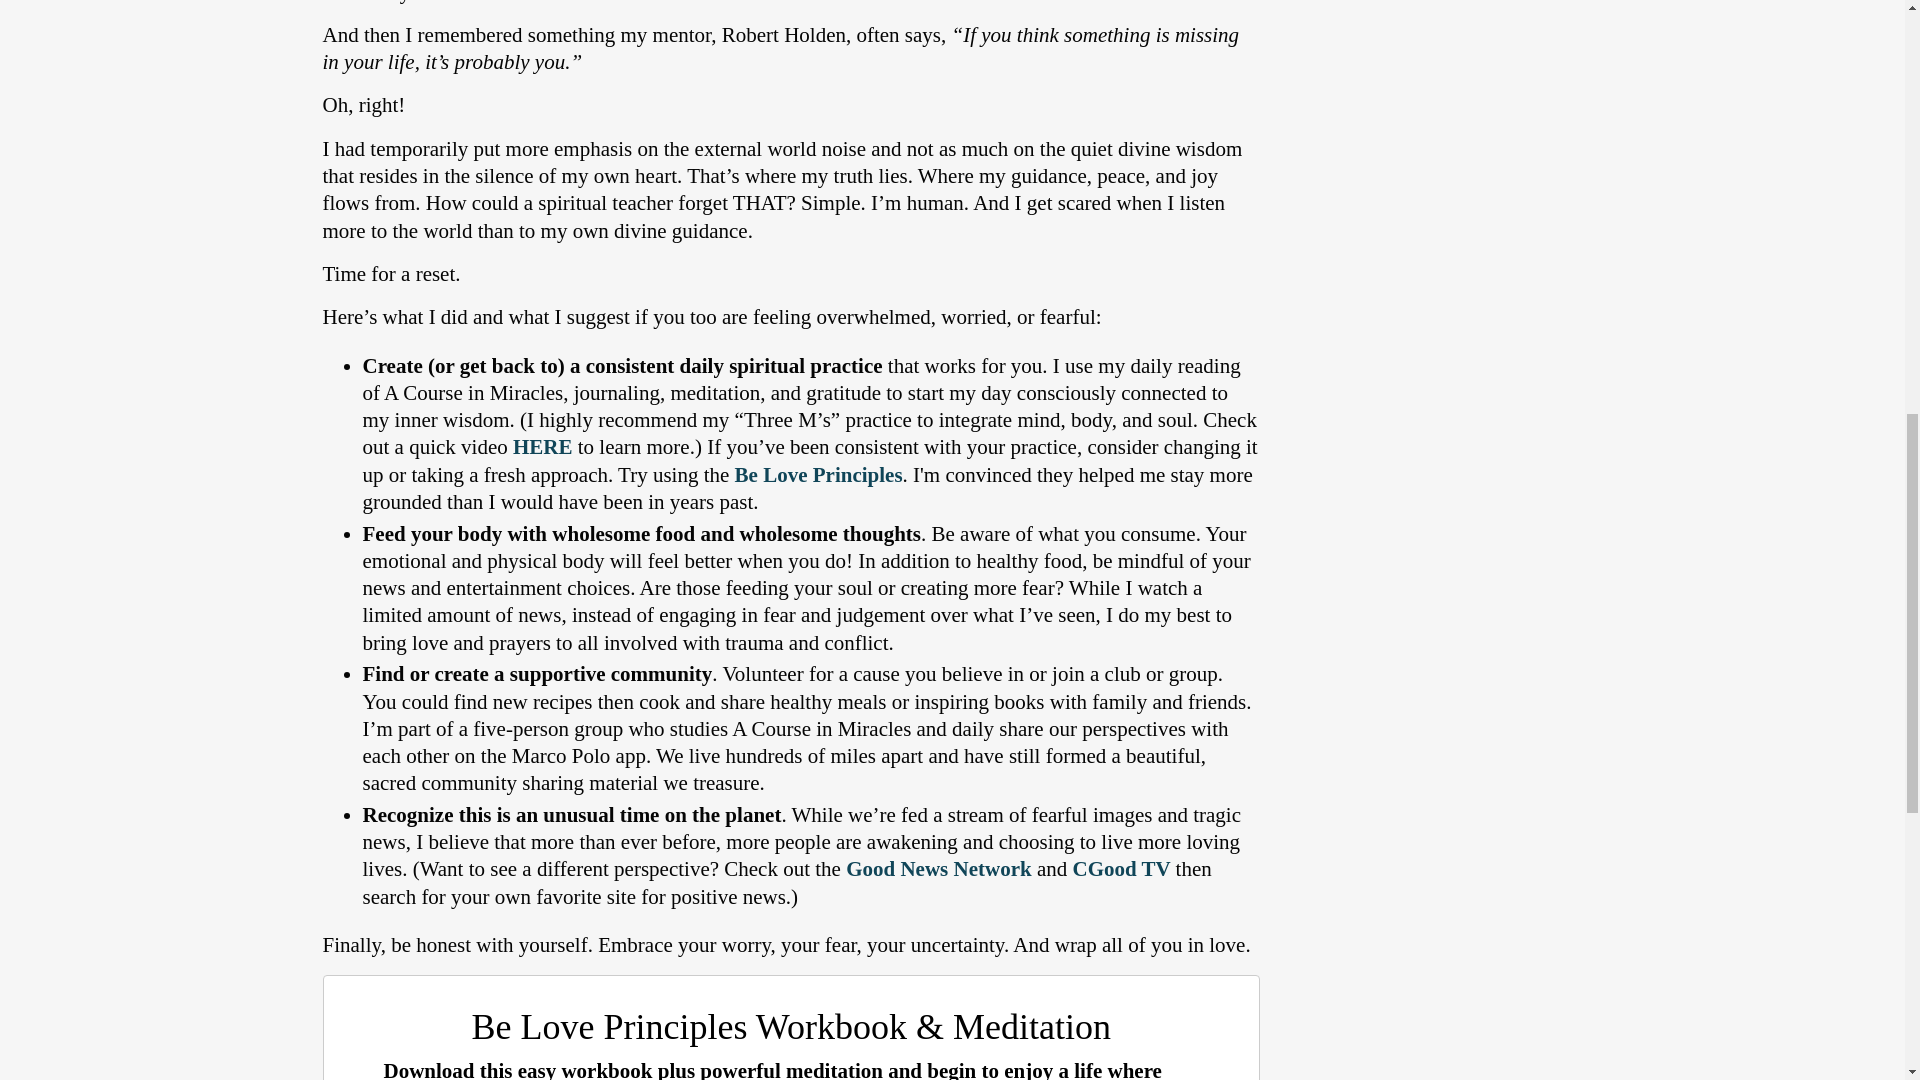 The height and width of the screenshot is (1080, 1920). Describe the element at coordinates (938, 869) in the screenshot. I see `Good News Network` at that location.